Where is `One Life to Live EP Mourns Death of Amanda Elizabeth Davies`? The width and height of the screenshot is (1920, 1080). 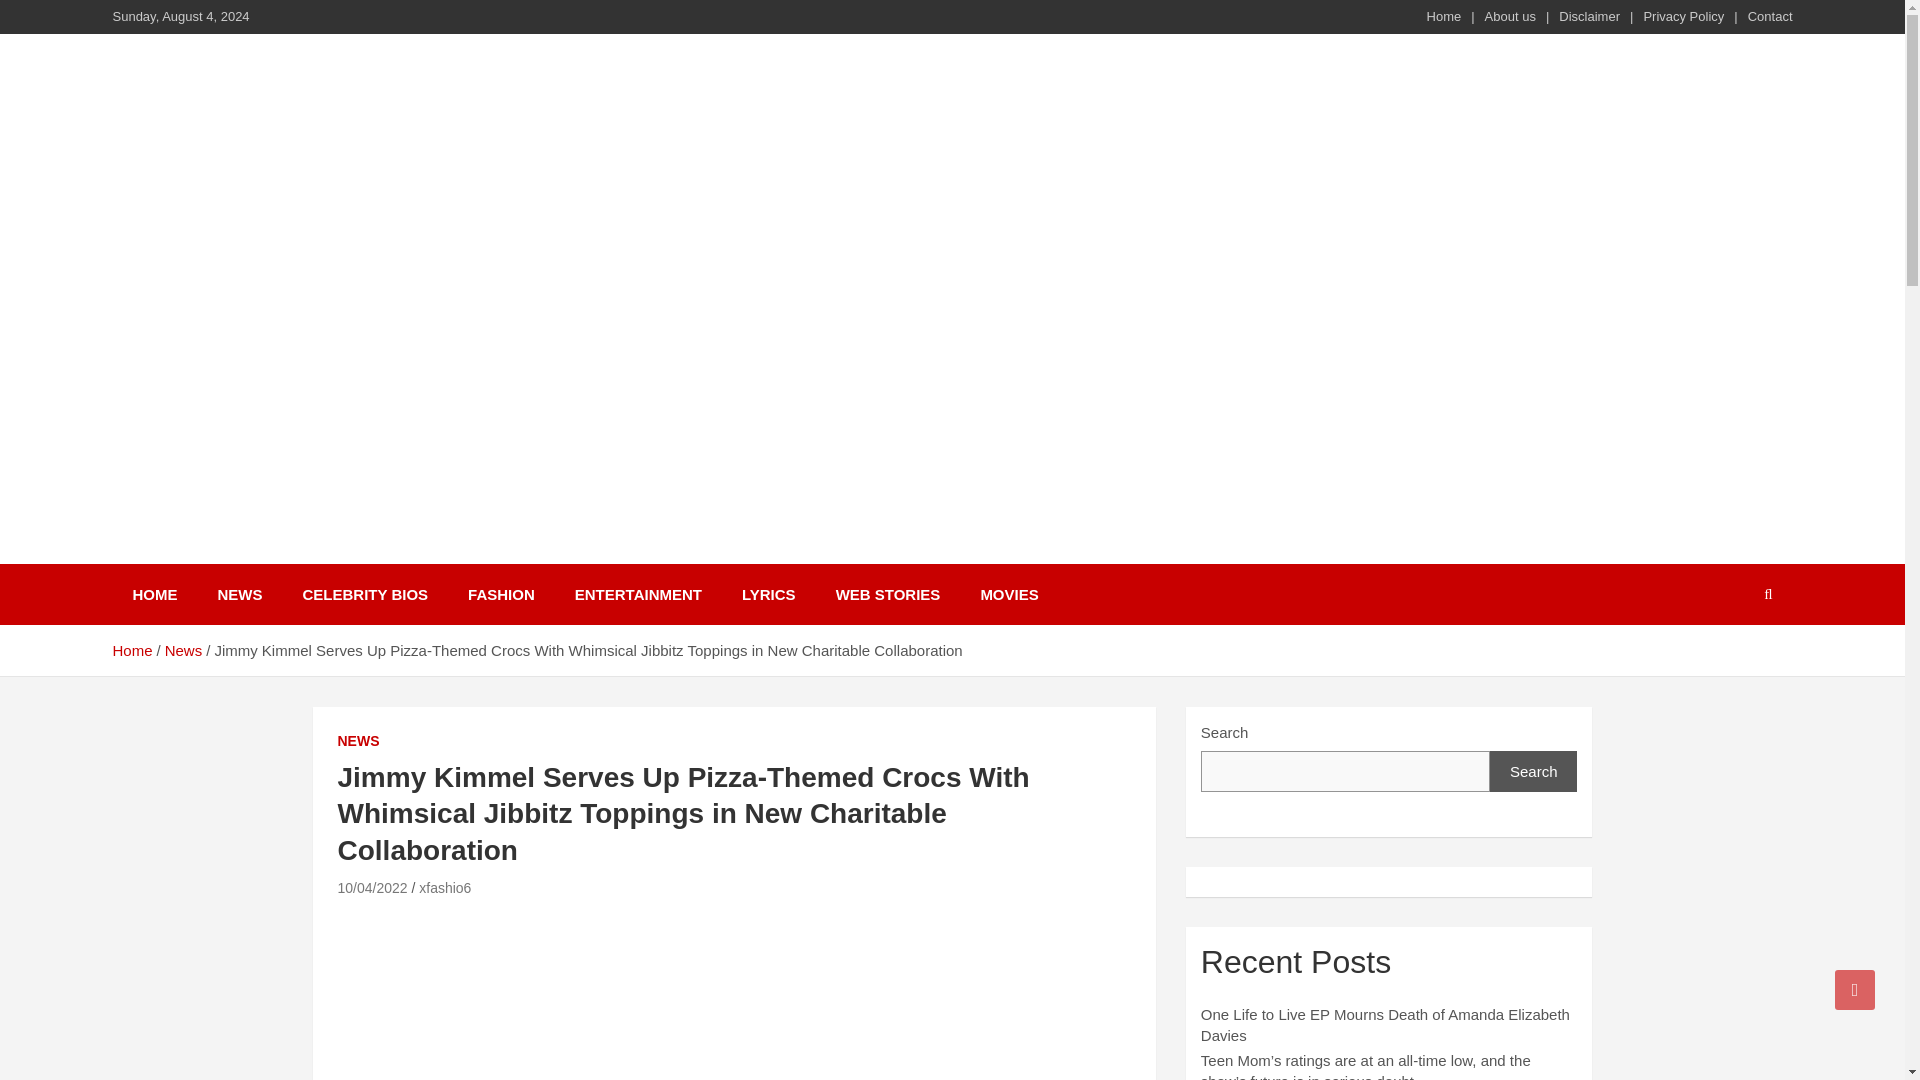
One Life to Live EP Mourns Death of Amanda Elizabeth Davies is located at coordinates (1386, 1024).